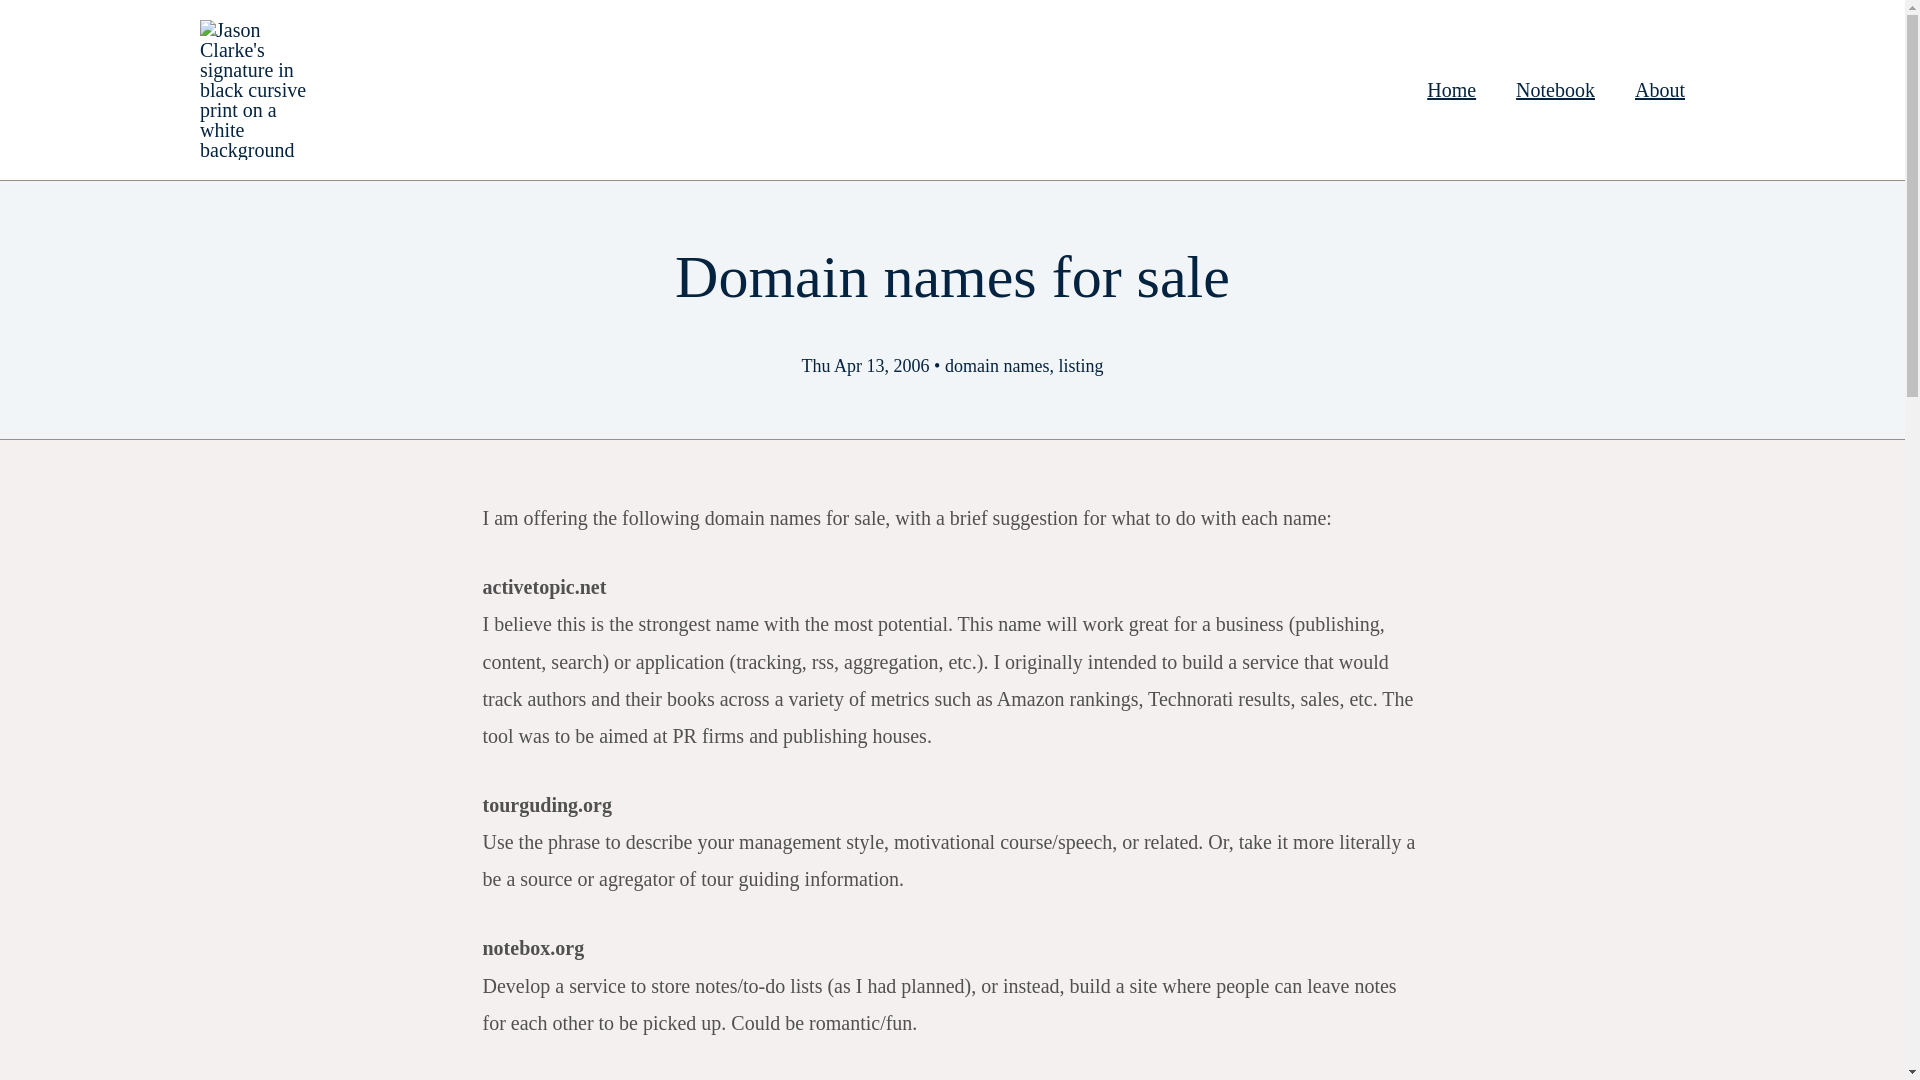 The width and height of the screenshot is (1920, 1080). What do you see at coordinates (1080, 366) in the screenshot?
I see `listing` at bounding box center [1080, 366].